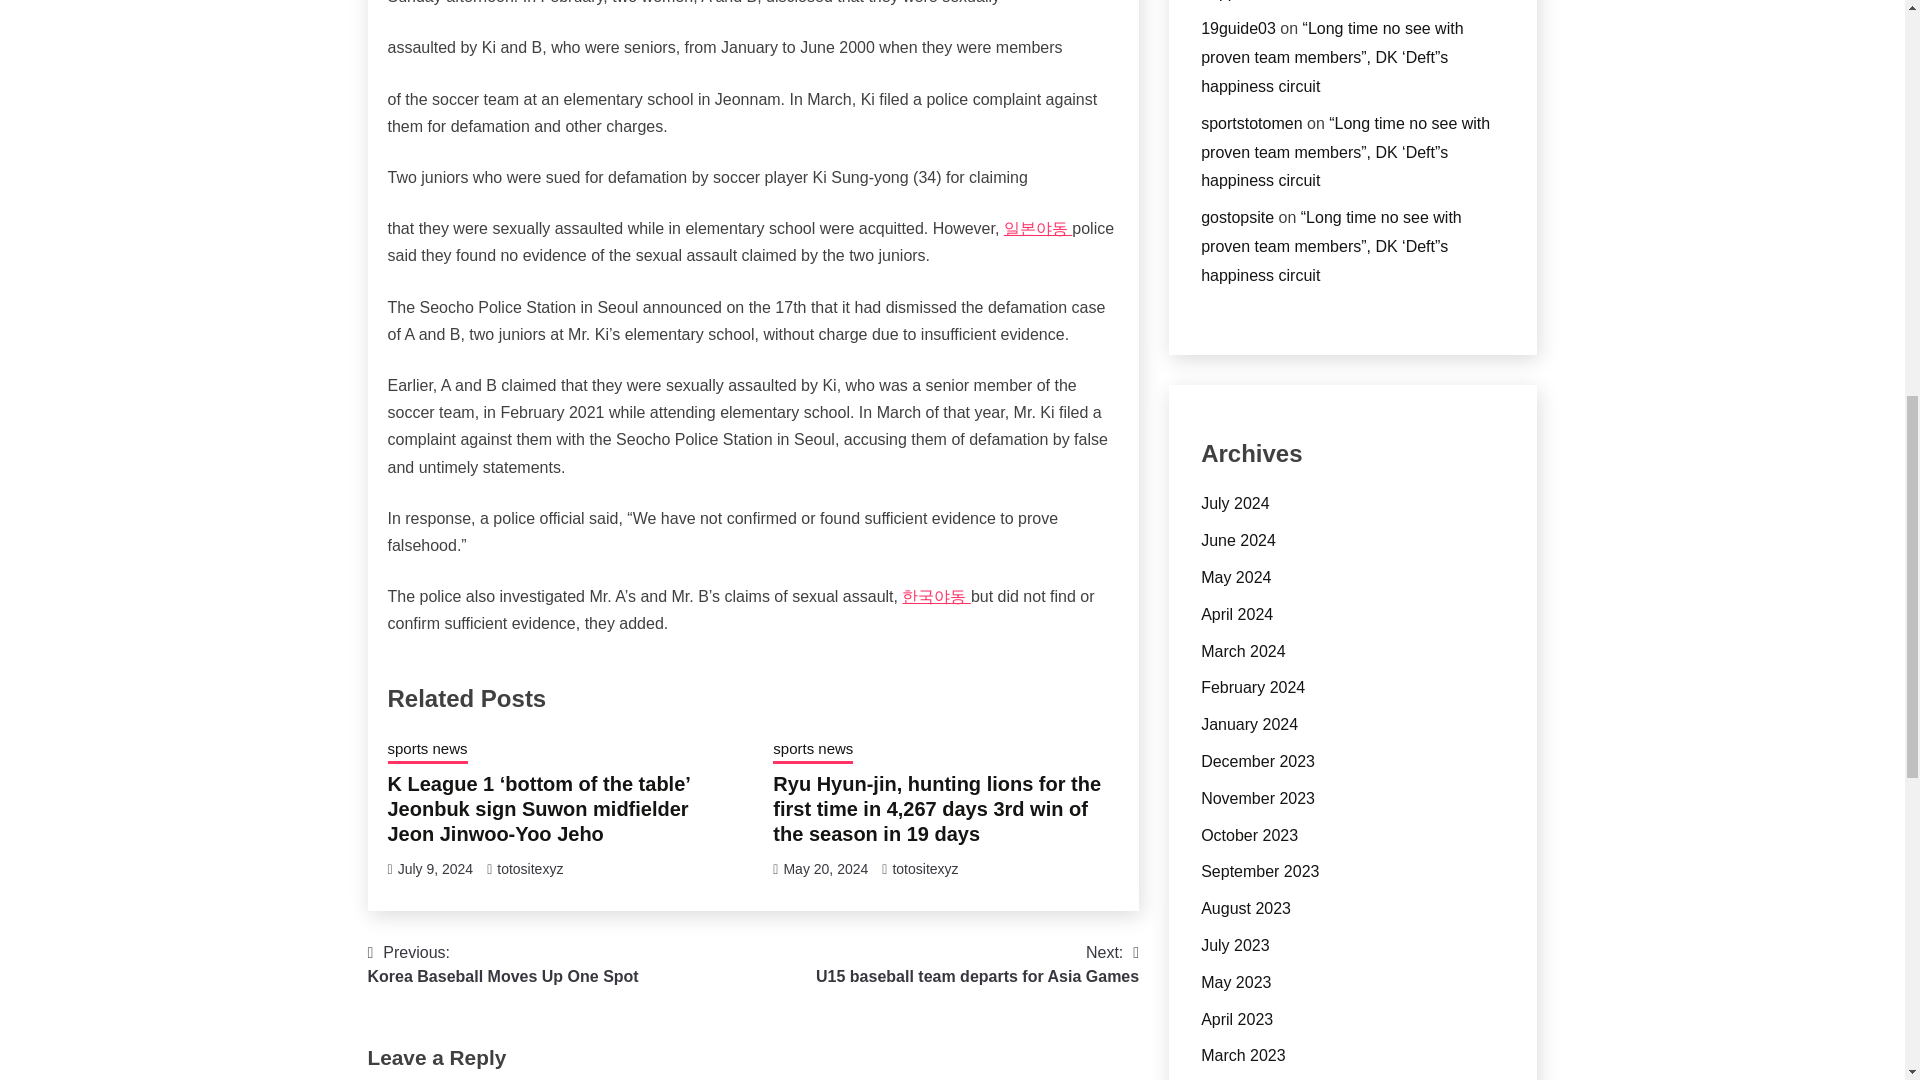 The width and height of the screenshot is (1920, 1080). I want to click on sports news, so click(825, 868).